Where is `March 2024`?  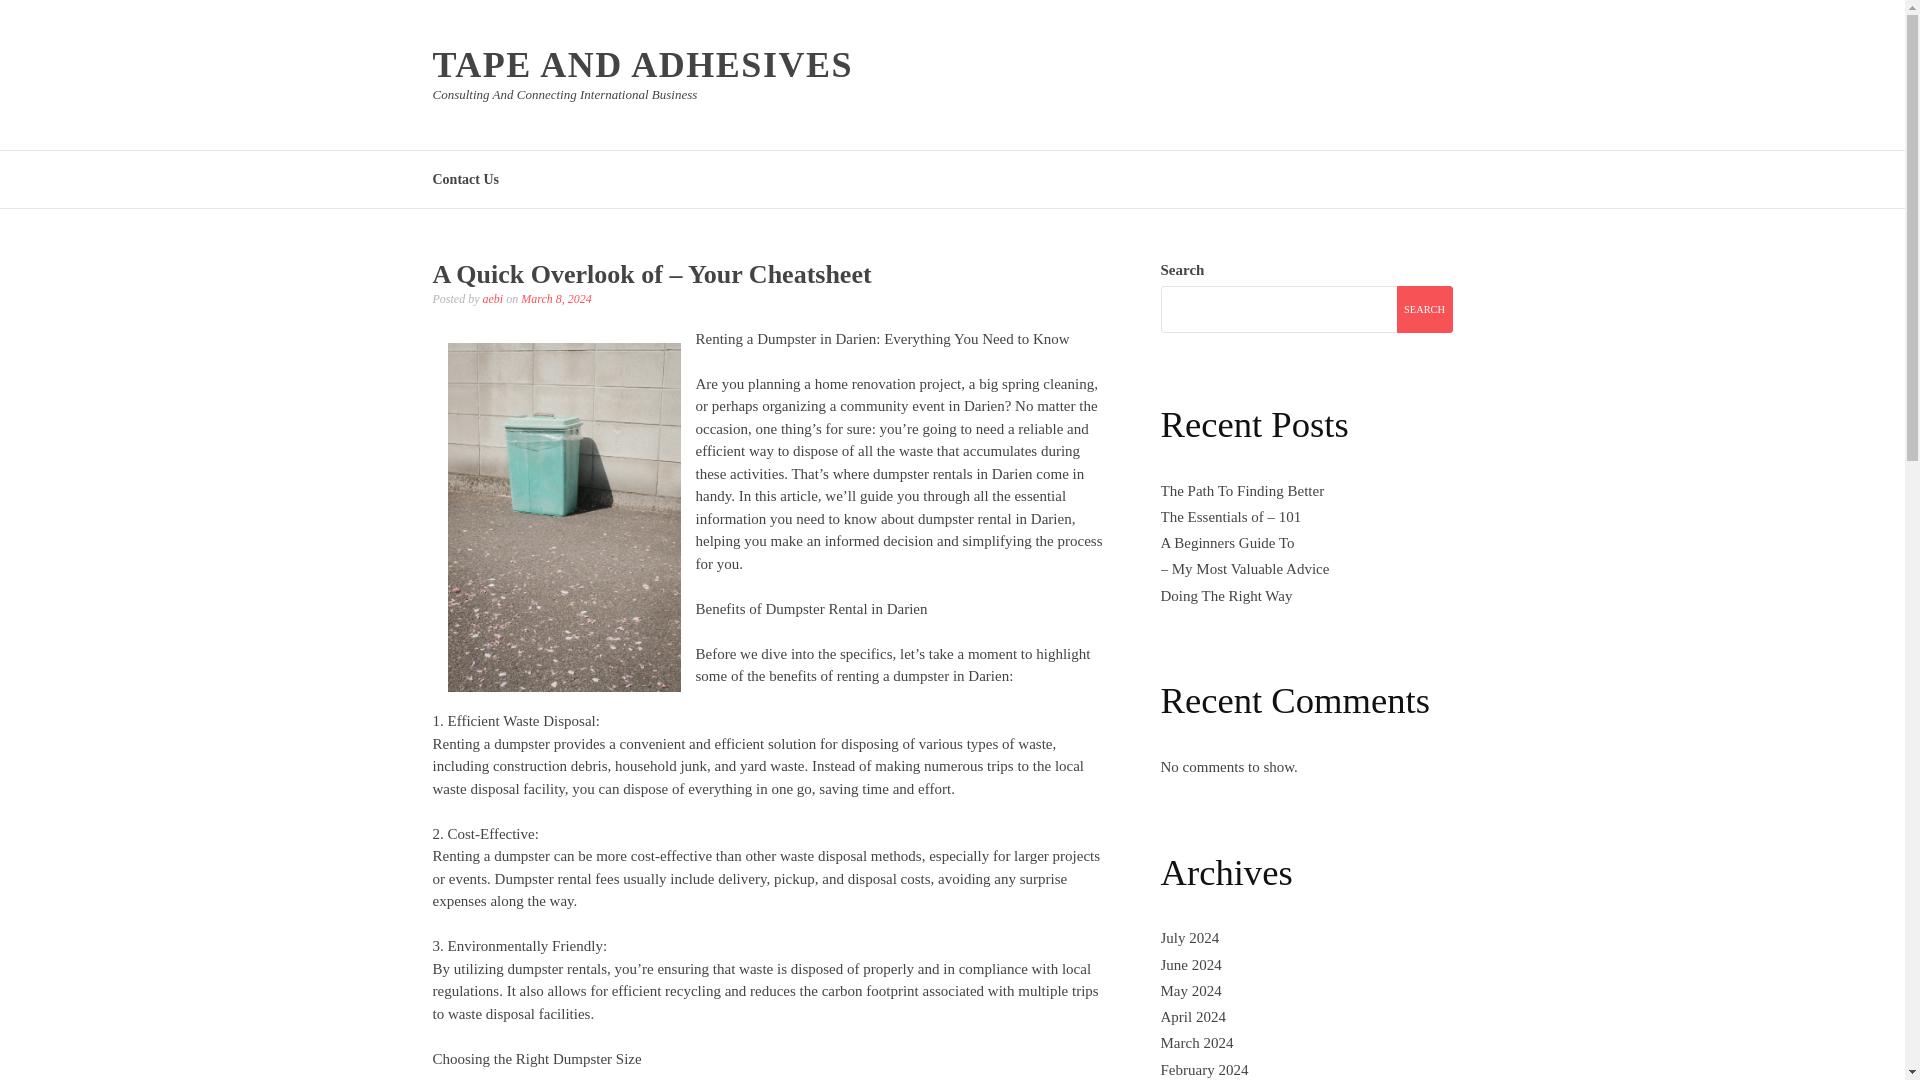
March 2024 is located at coordinates (1196, 1042).